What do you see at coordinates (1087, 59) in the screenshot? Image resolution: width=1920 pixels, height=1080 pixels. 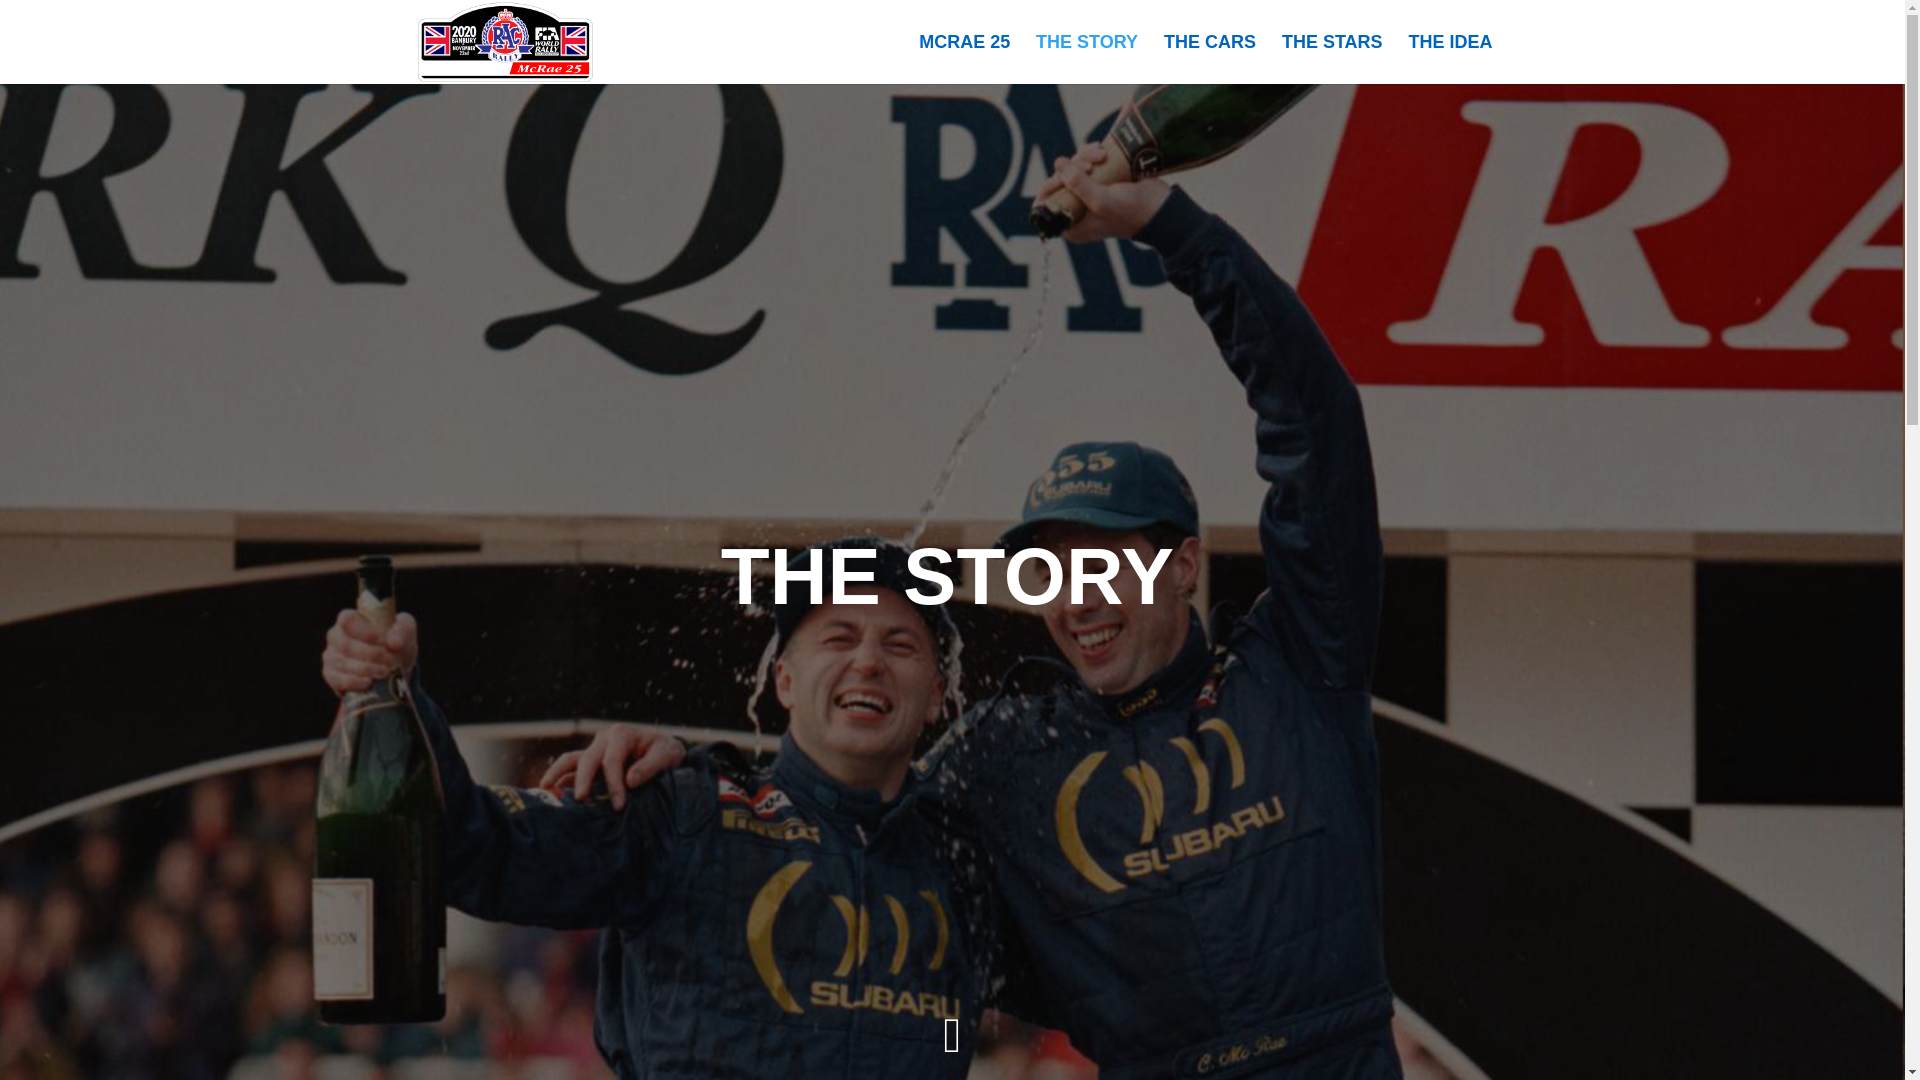 I see `THE STORY` at bounding box center [1087, 59].